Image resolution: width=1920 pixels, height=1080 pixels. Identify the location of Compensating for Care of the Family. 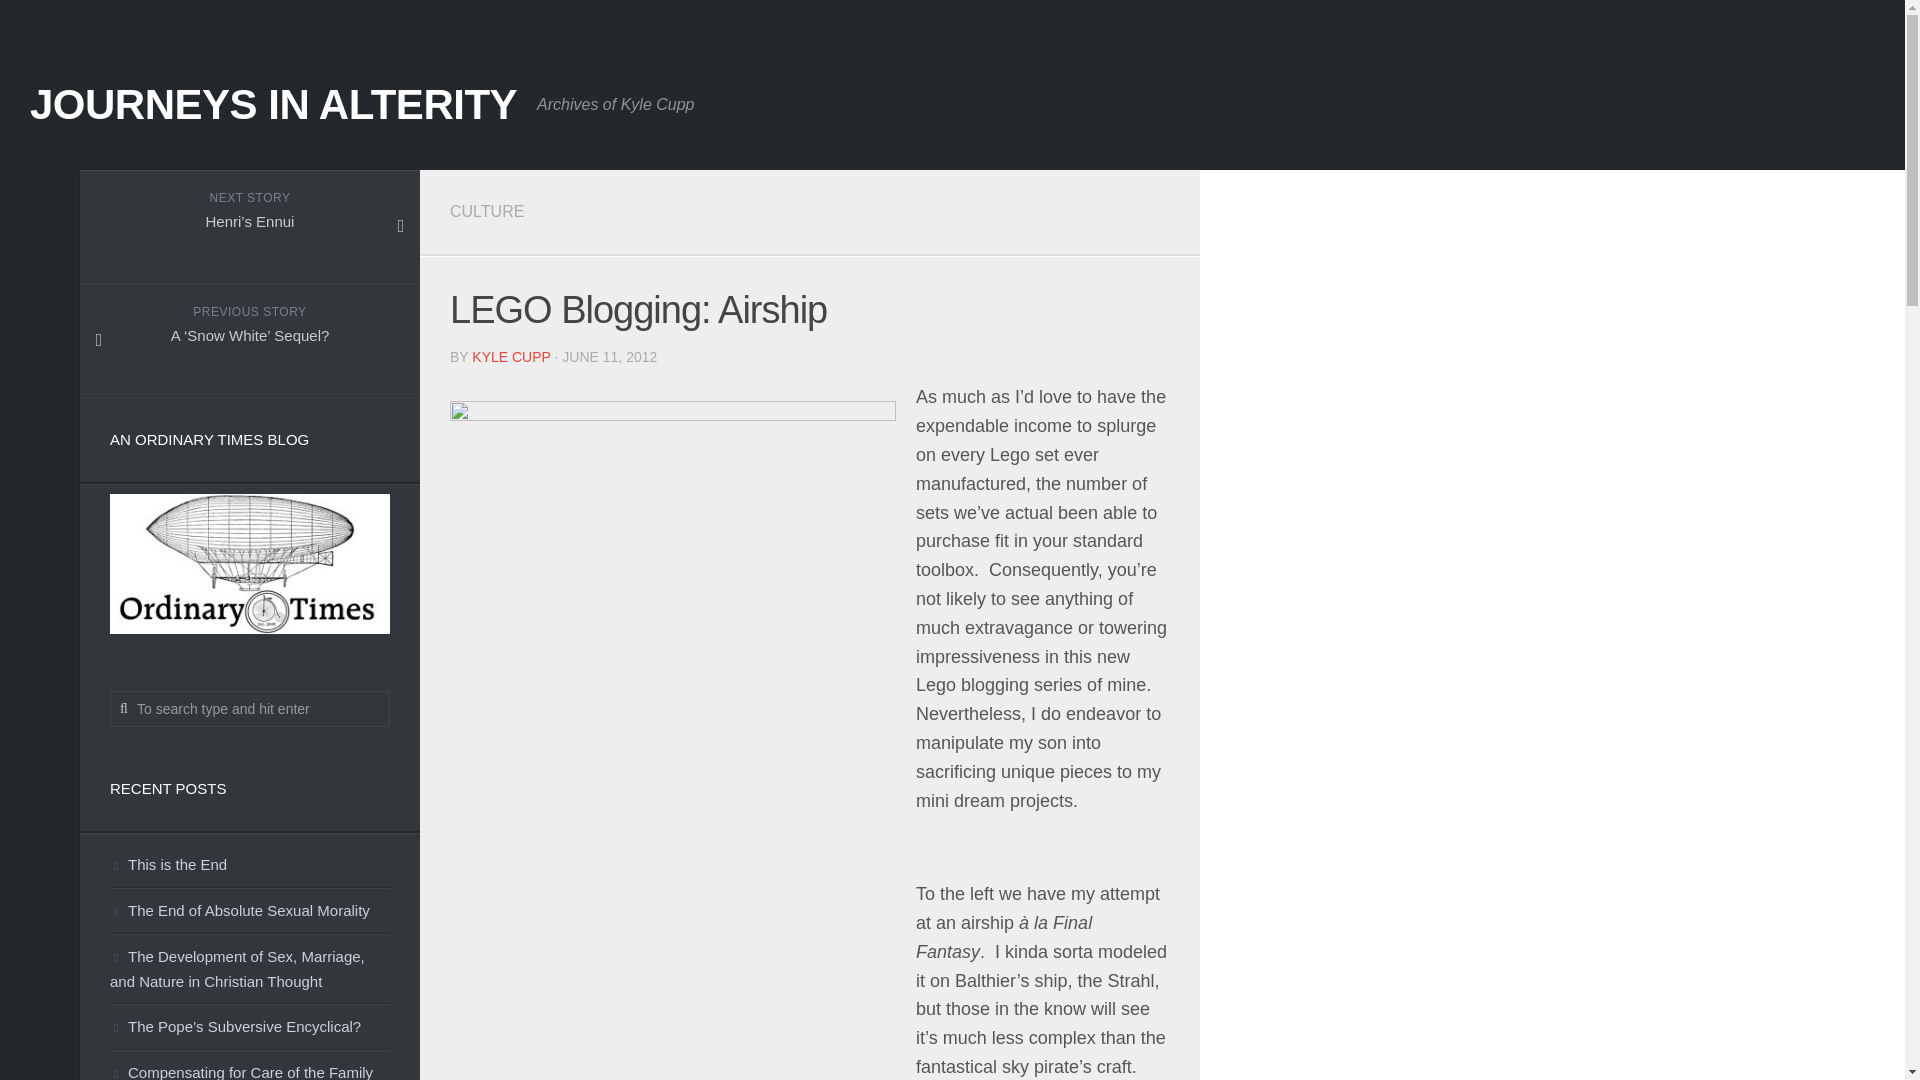
(240, 1072).